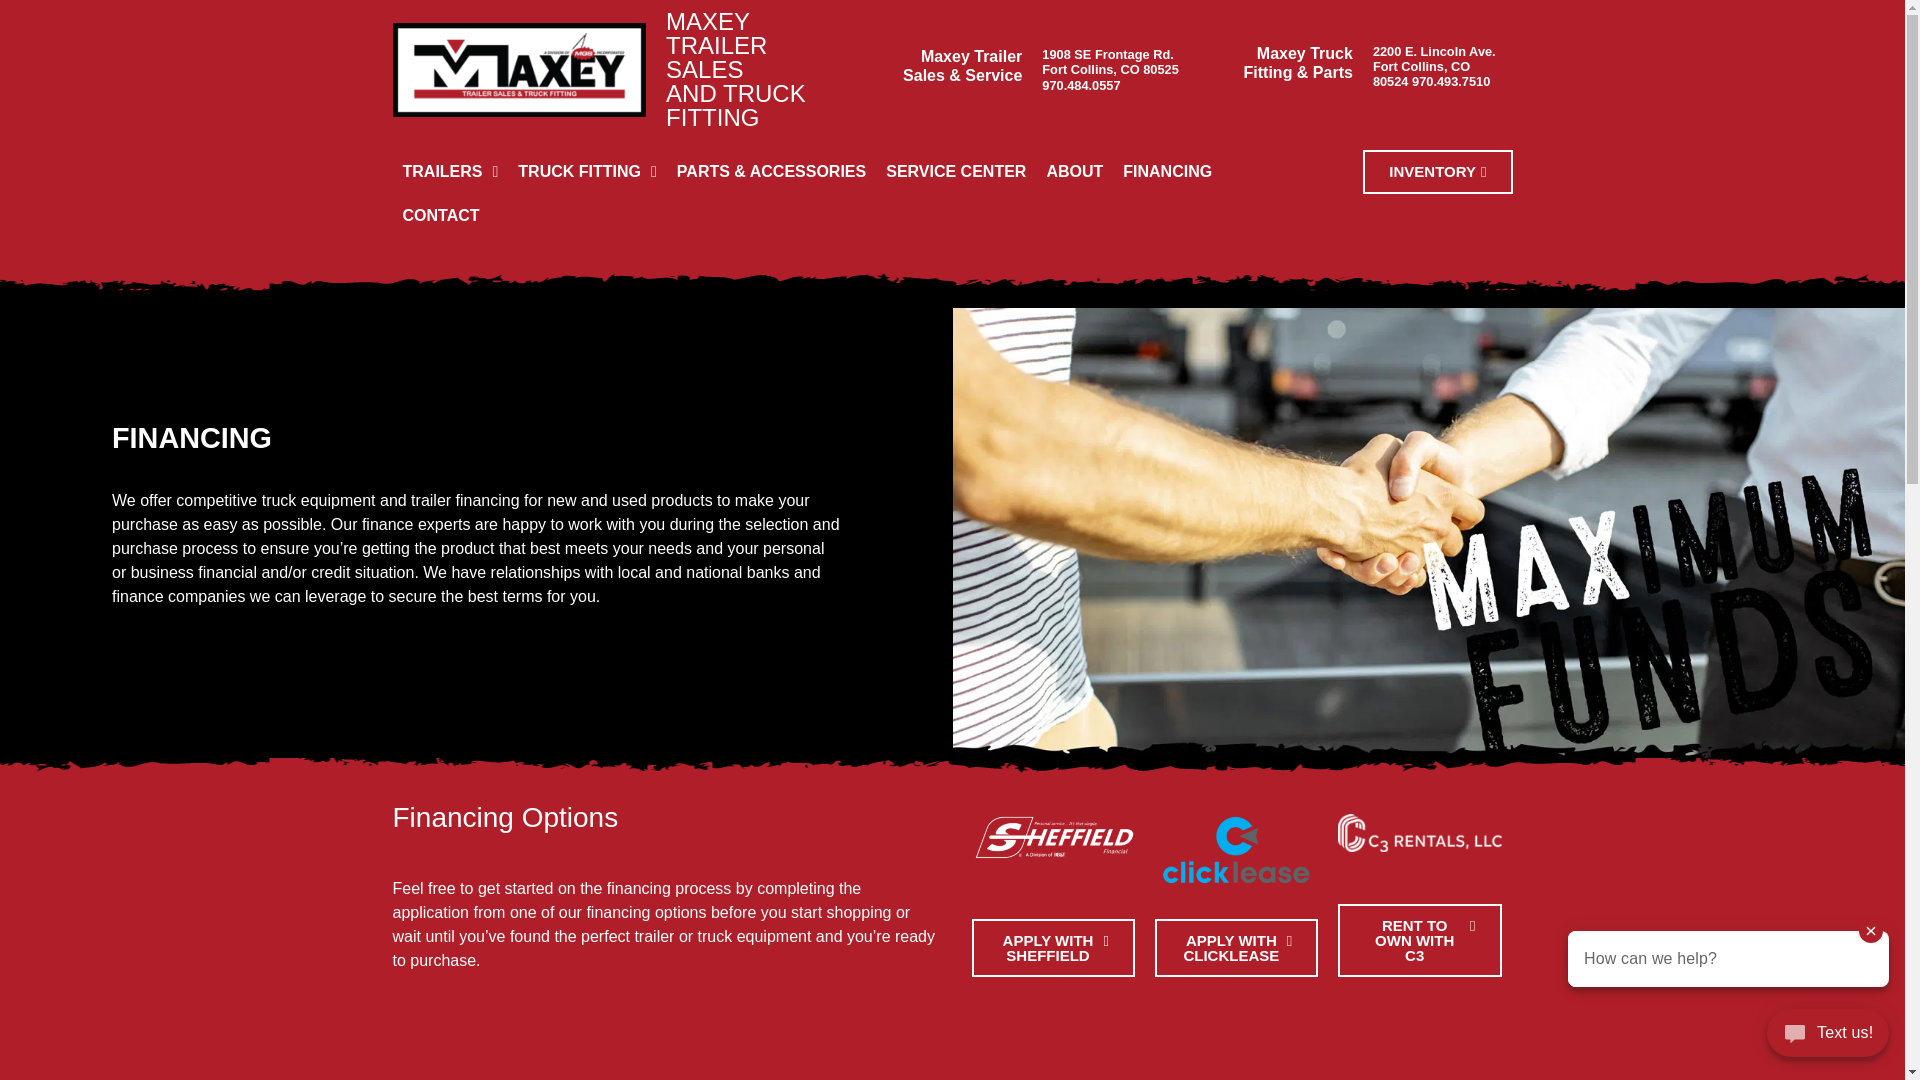 Image resolution: width=1920 pixels, height=1080 pixels. I want to click on 2200 E. Lincoln Ave. Fort Collins, CO 80524, so click(1434, 66).